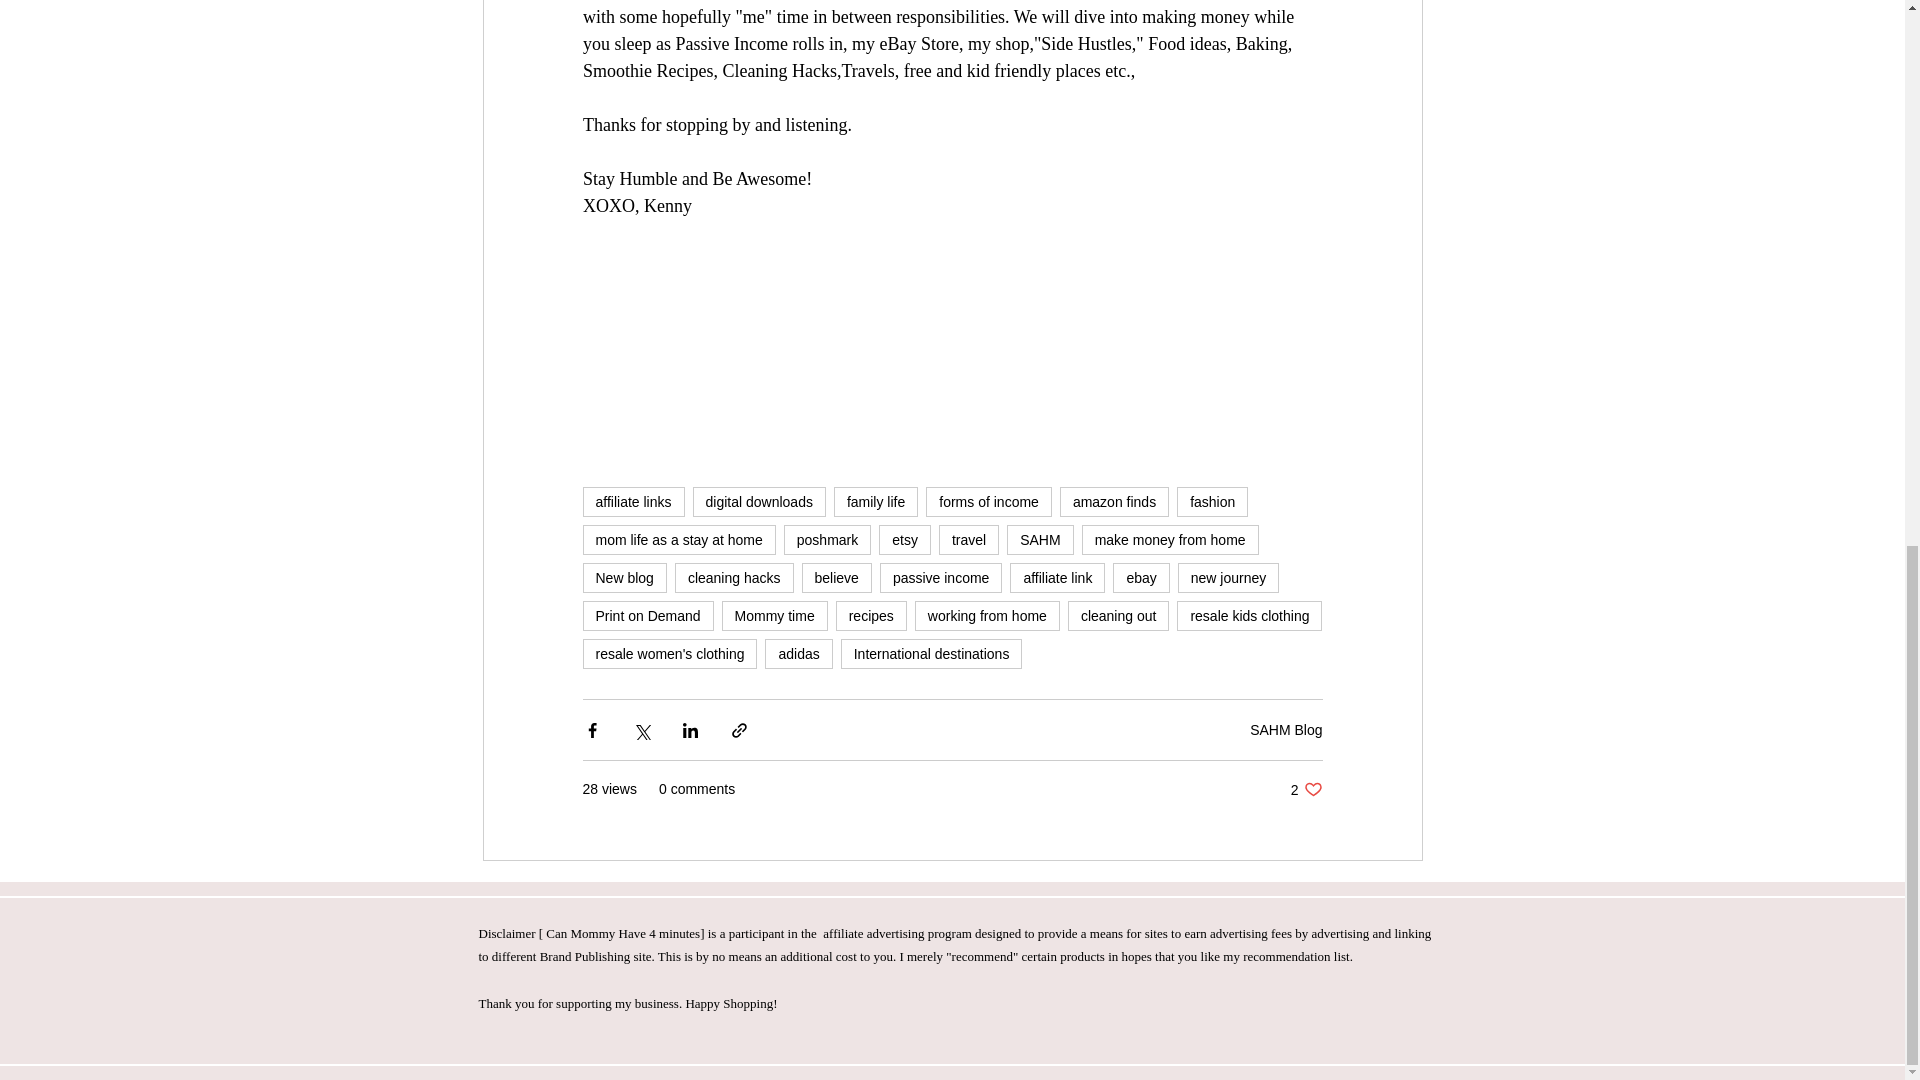 The width and height of the screenshot is (1920, 1080). I want to click on fashion, so click(1212, 502).